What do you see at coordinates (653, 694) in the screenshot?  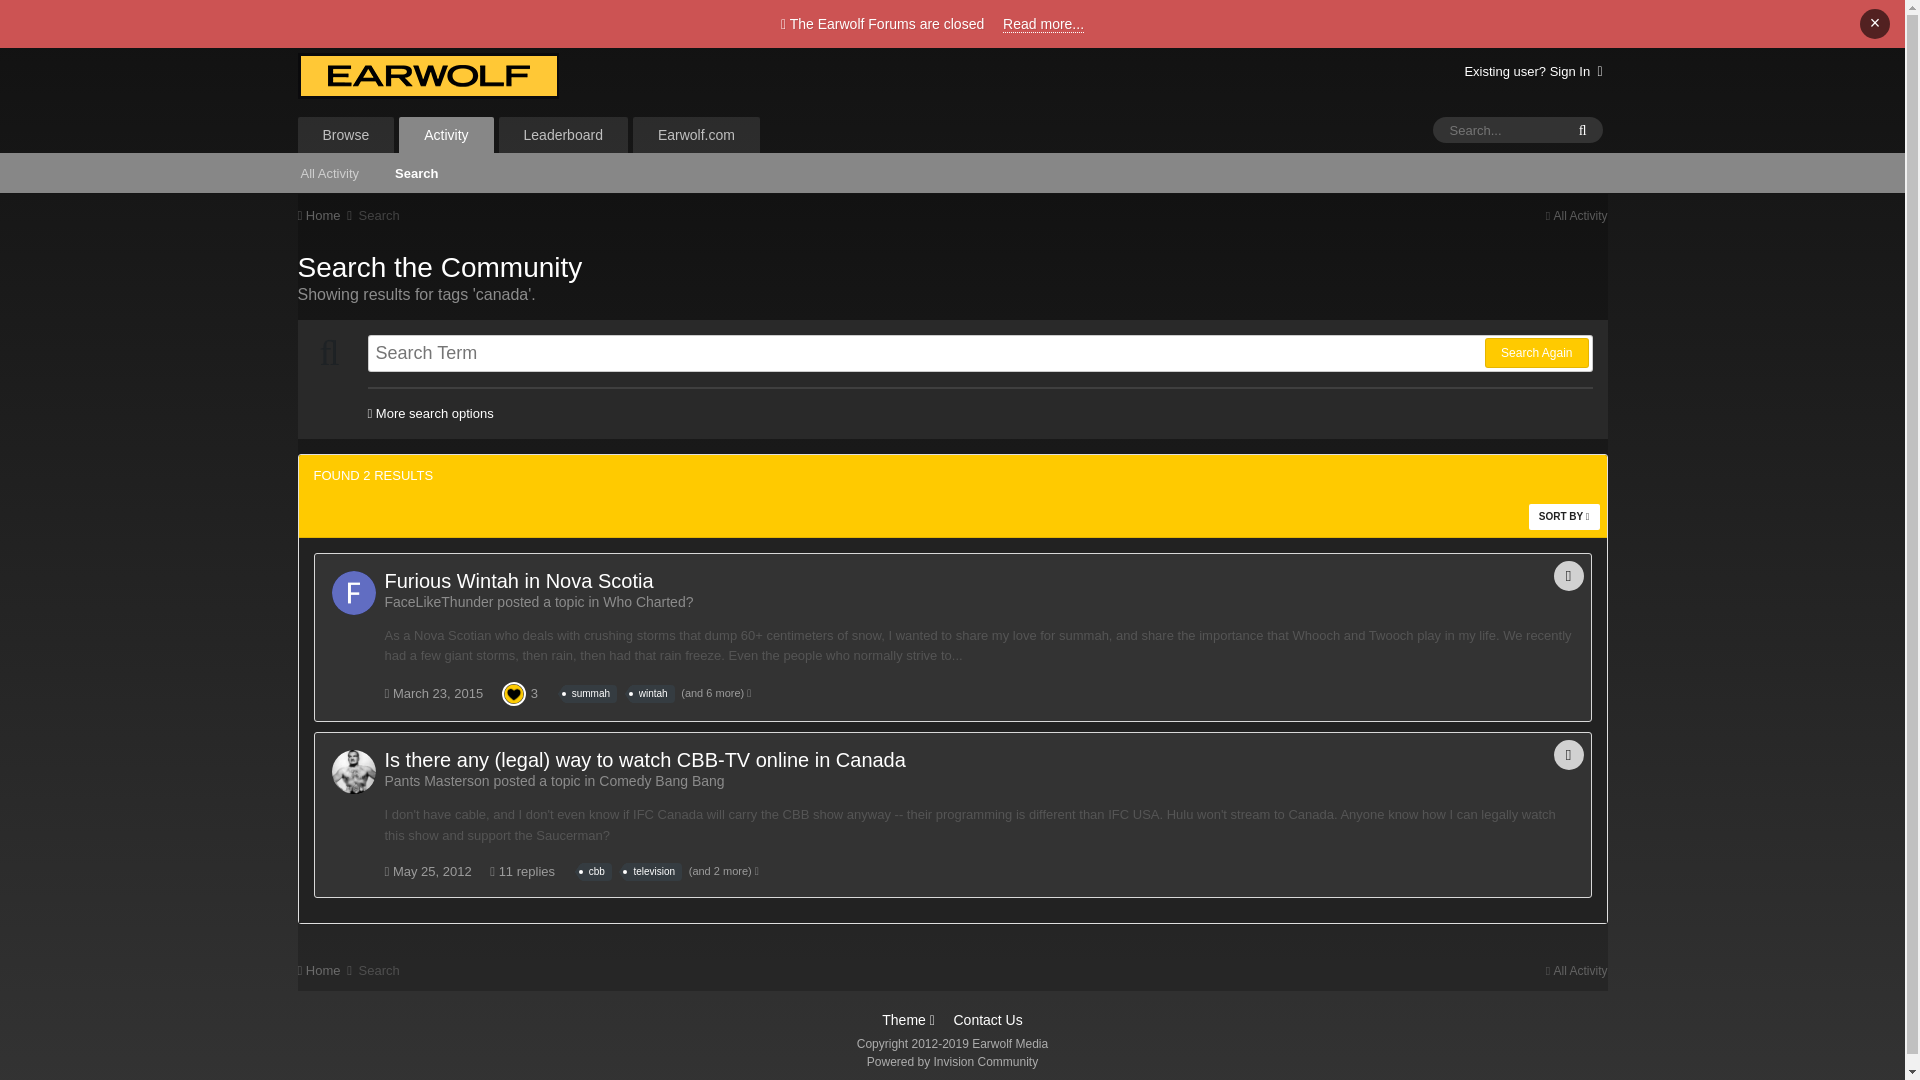 I see `Find other content tagged with 'wintah'` at bounding box center [653, 694].